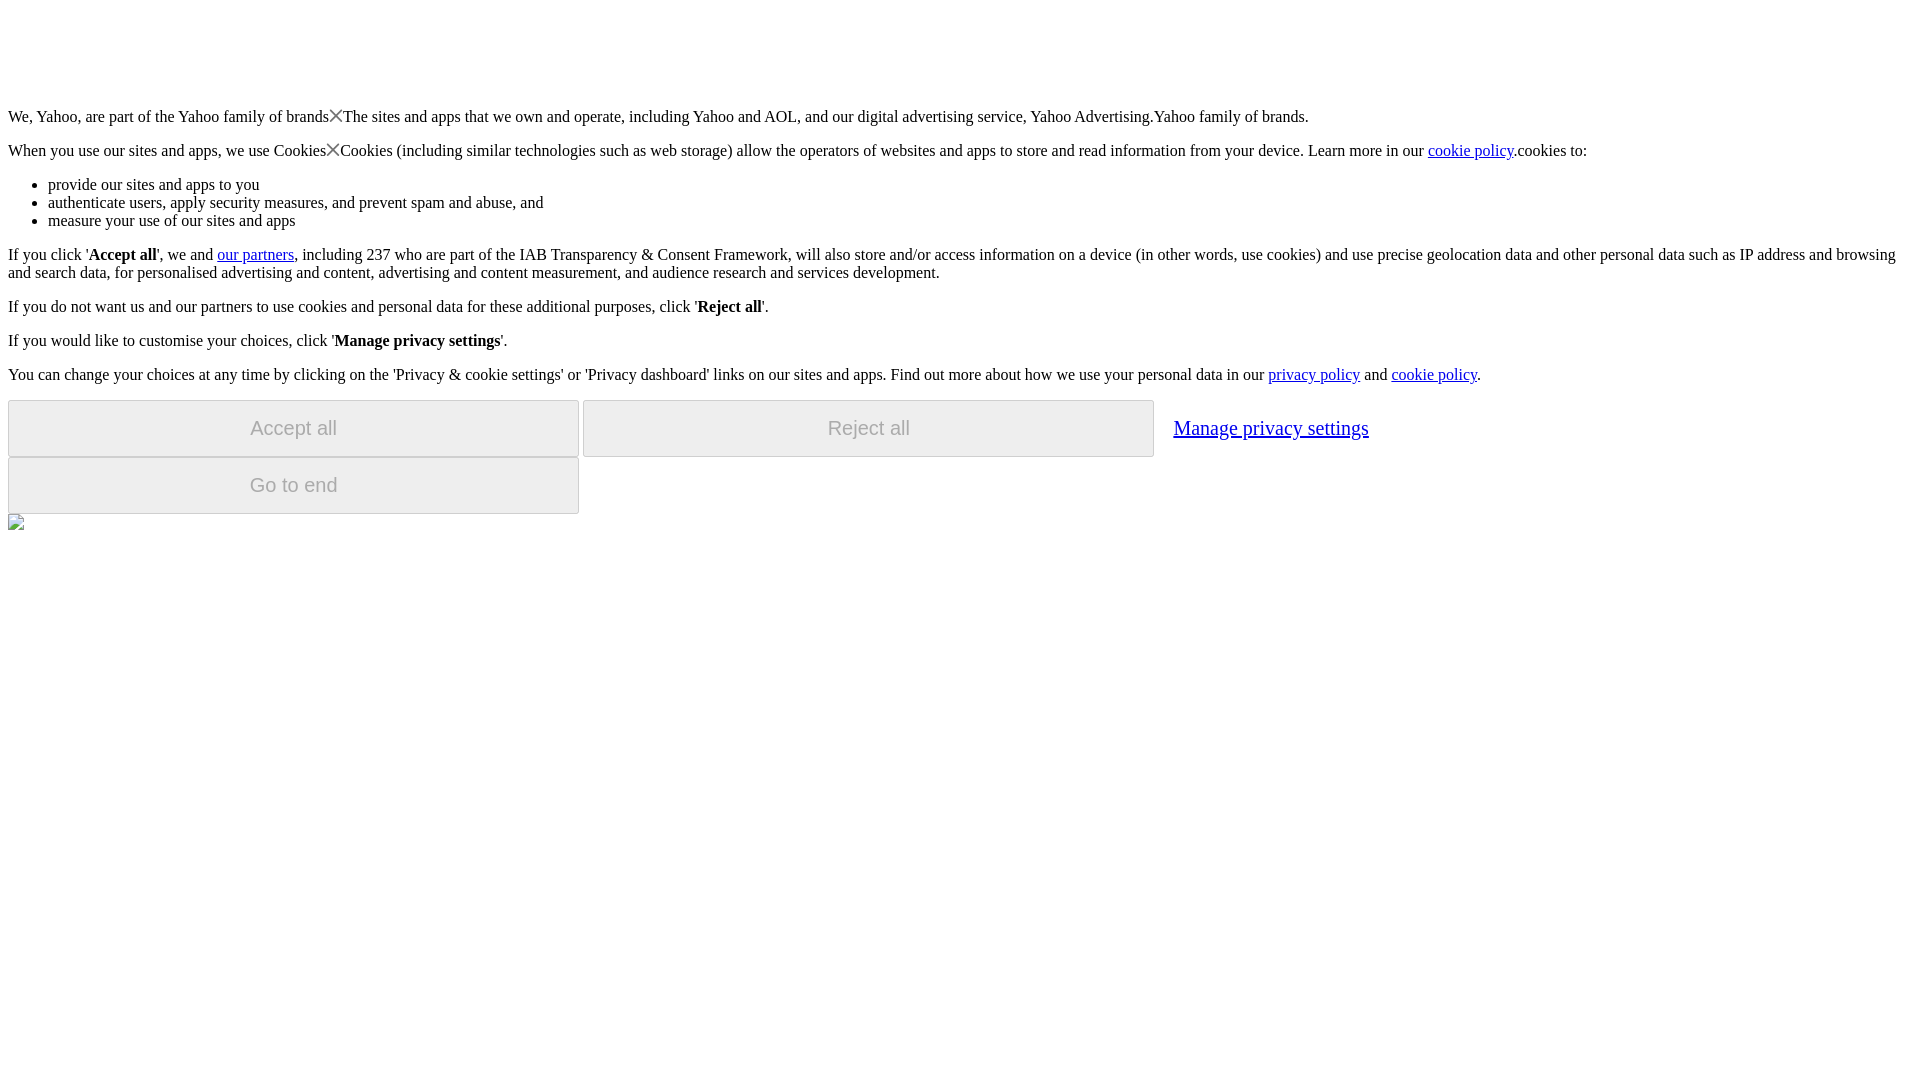  I want to click on Go to end, so click(293, 485).